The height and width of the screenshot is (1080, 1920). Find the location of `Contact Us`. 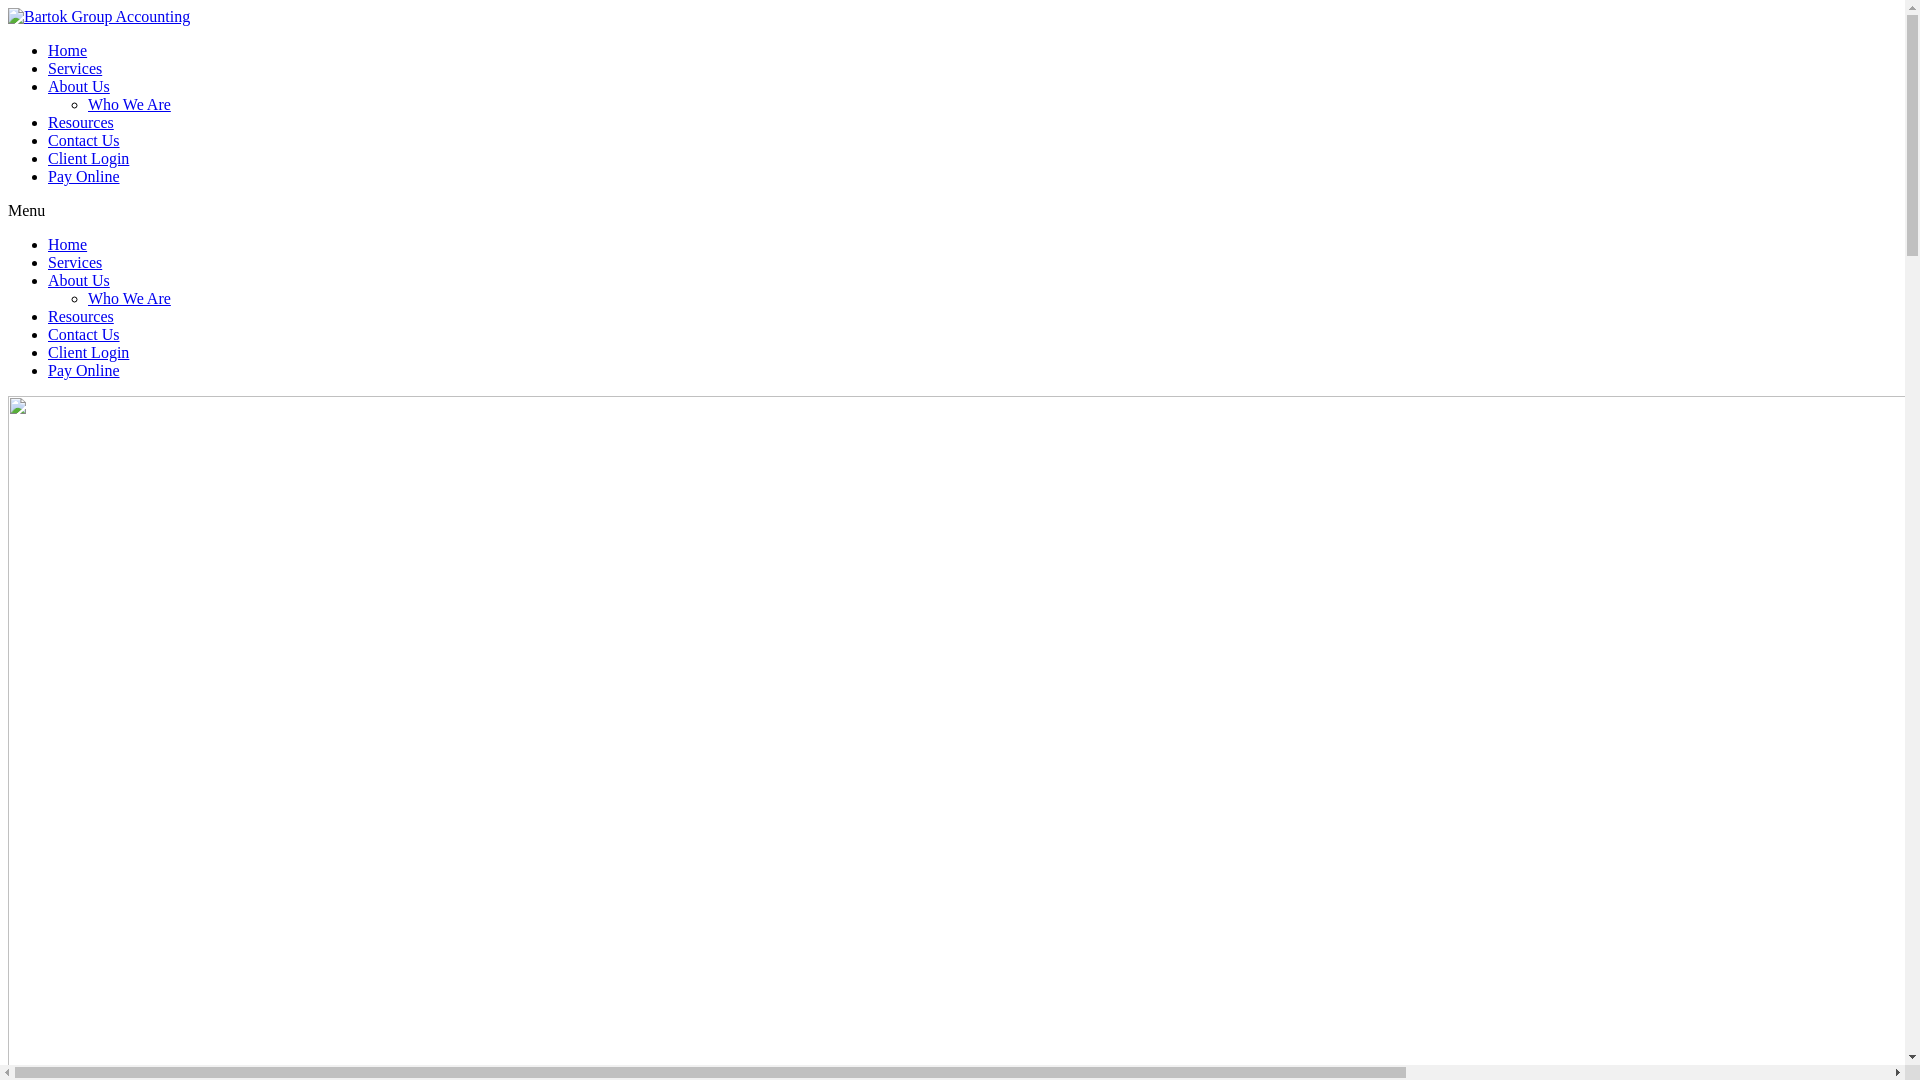

Contact Us is located at coordinates (84, 140).